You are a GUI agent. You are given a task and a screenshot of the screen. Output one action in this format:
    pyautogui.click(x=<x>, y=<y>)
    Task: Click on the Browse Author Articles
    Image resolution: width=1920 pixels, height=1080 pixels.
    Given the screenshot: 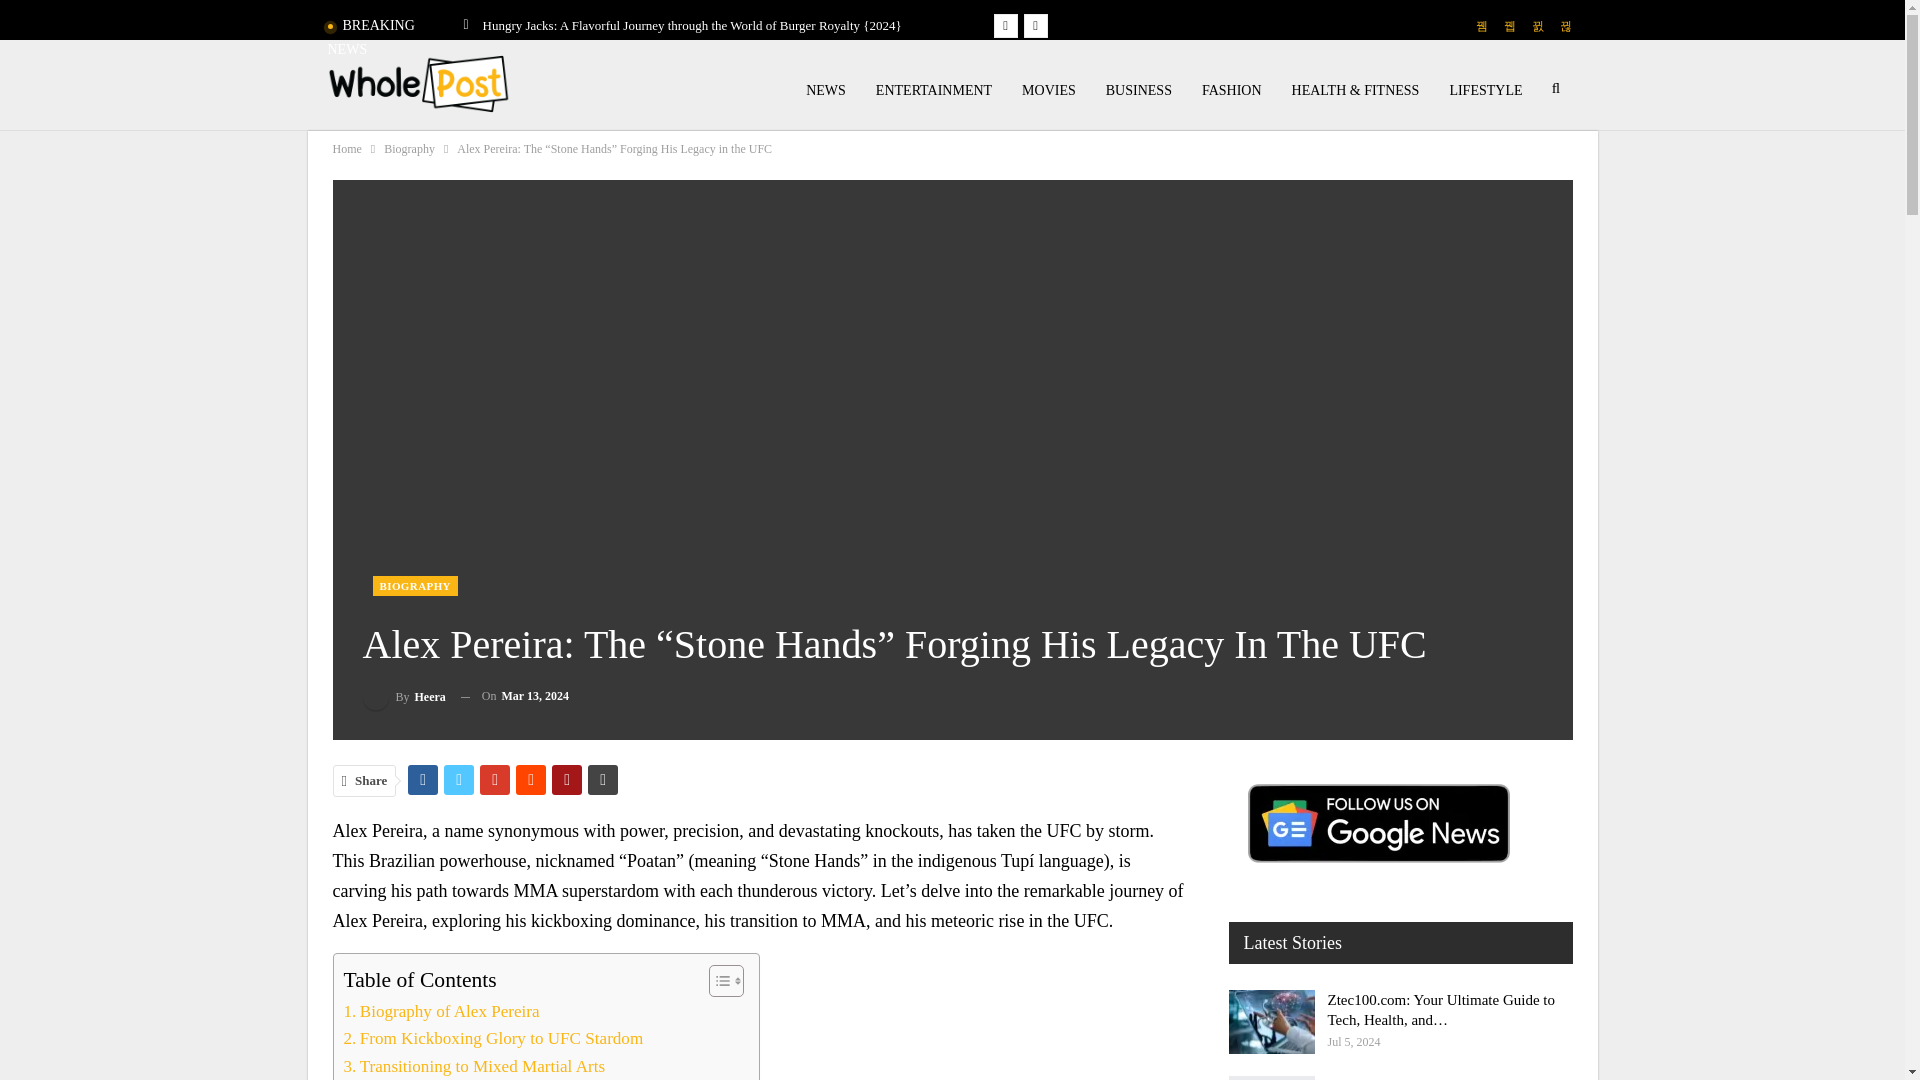 What is the action you would take?
    pyautogui.click(x=404, y=696)
    